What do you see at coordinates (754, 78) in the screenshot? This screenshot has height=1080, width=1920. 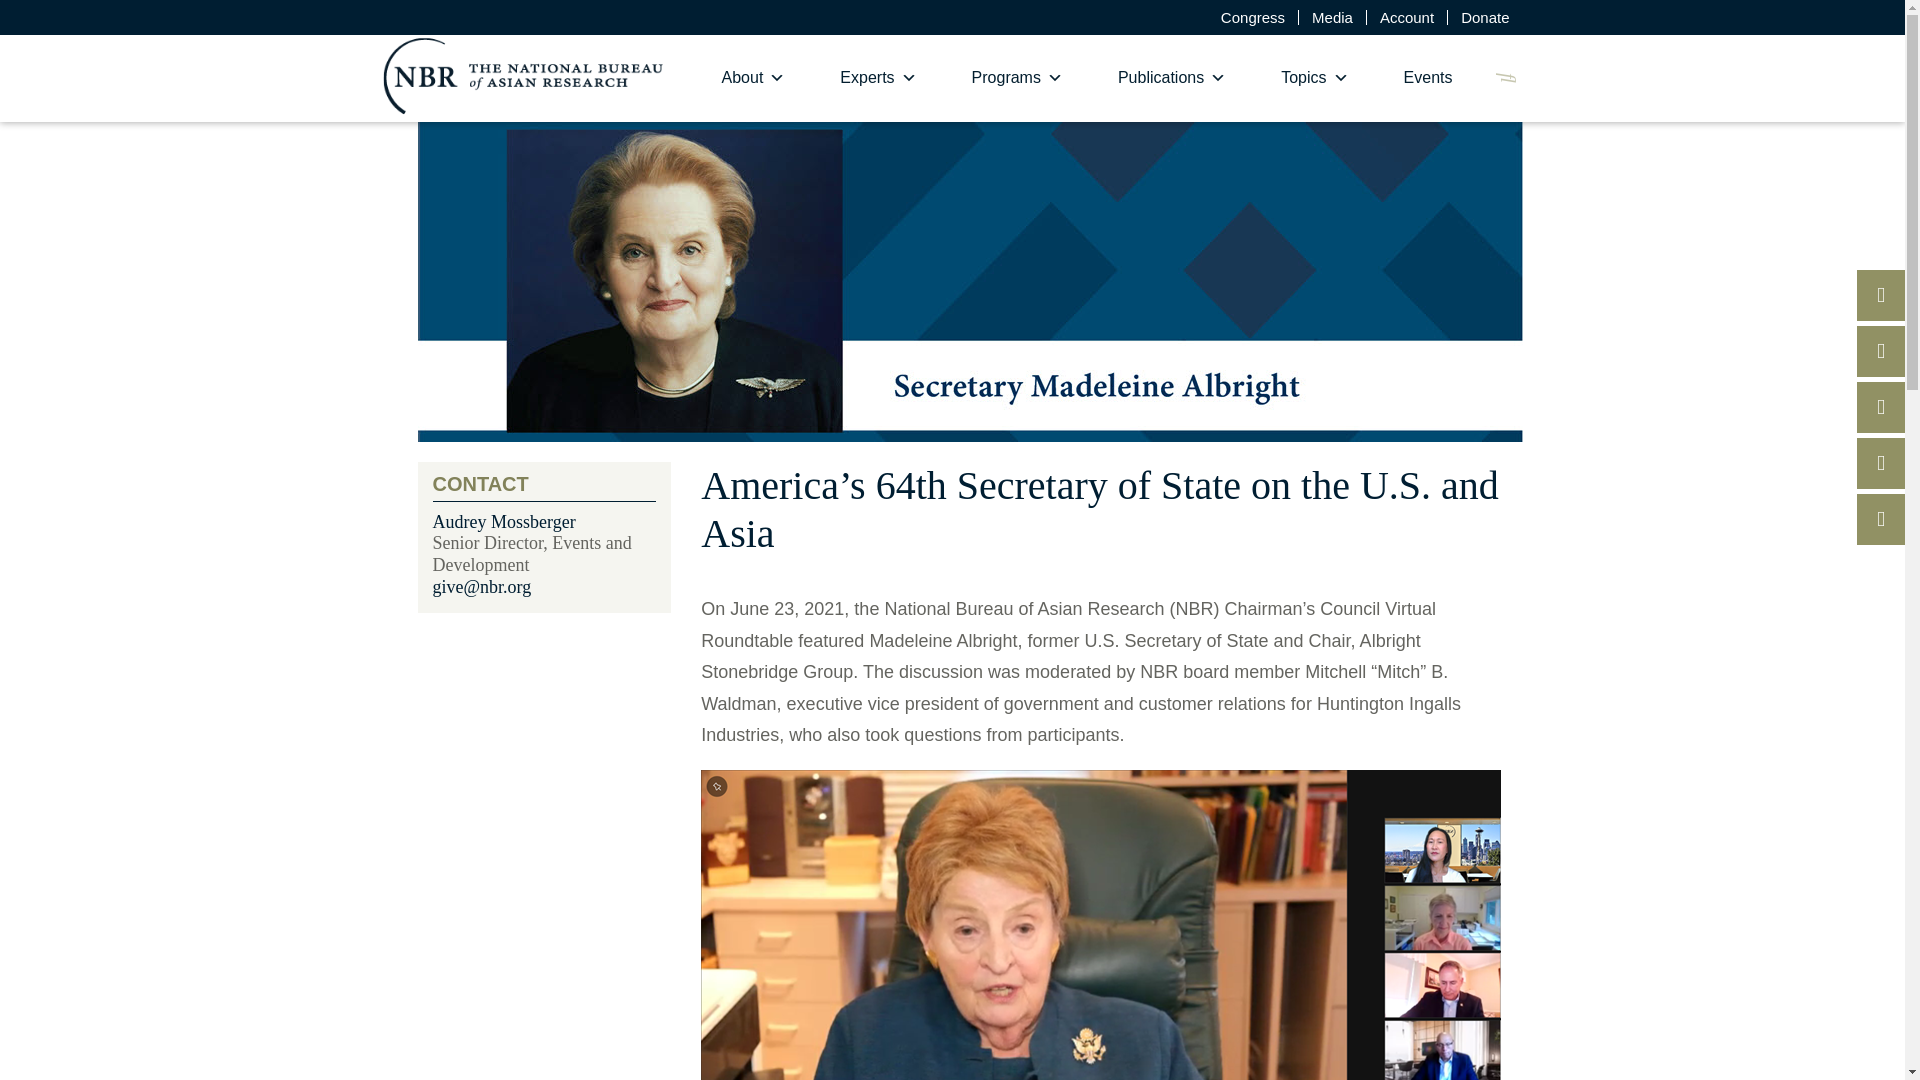 I see `About` at bounding box center [754, 78].